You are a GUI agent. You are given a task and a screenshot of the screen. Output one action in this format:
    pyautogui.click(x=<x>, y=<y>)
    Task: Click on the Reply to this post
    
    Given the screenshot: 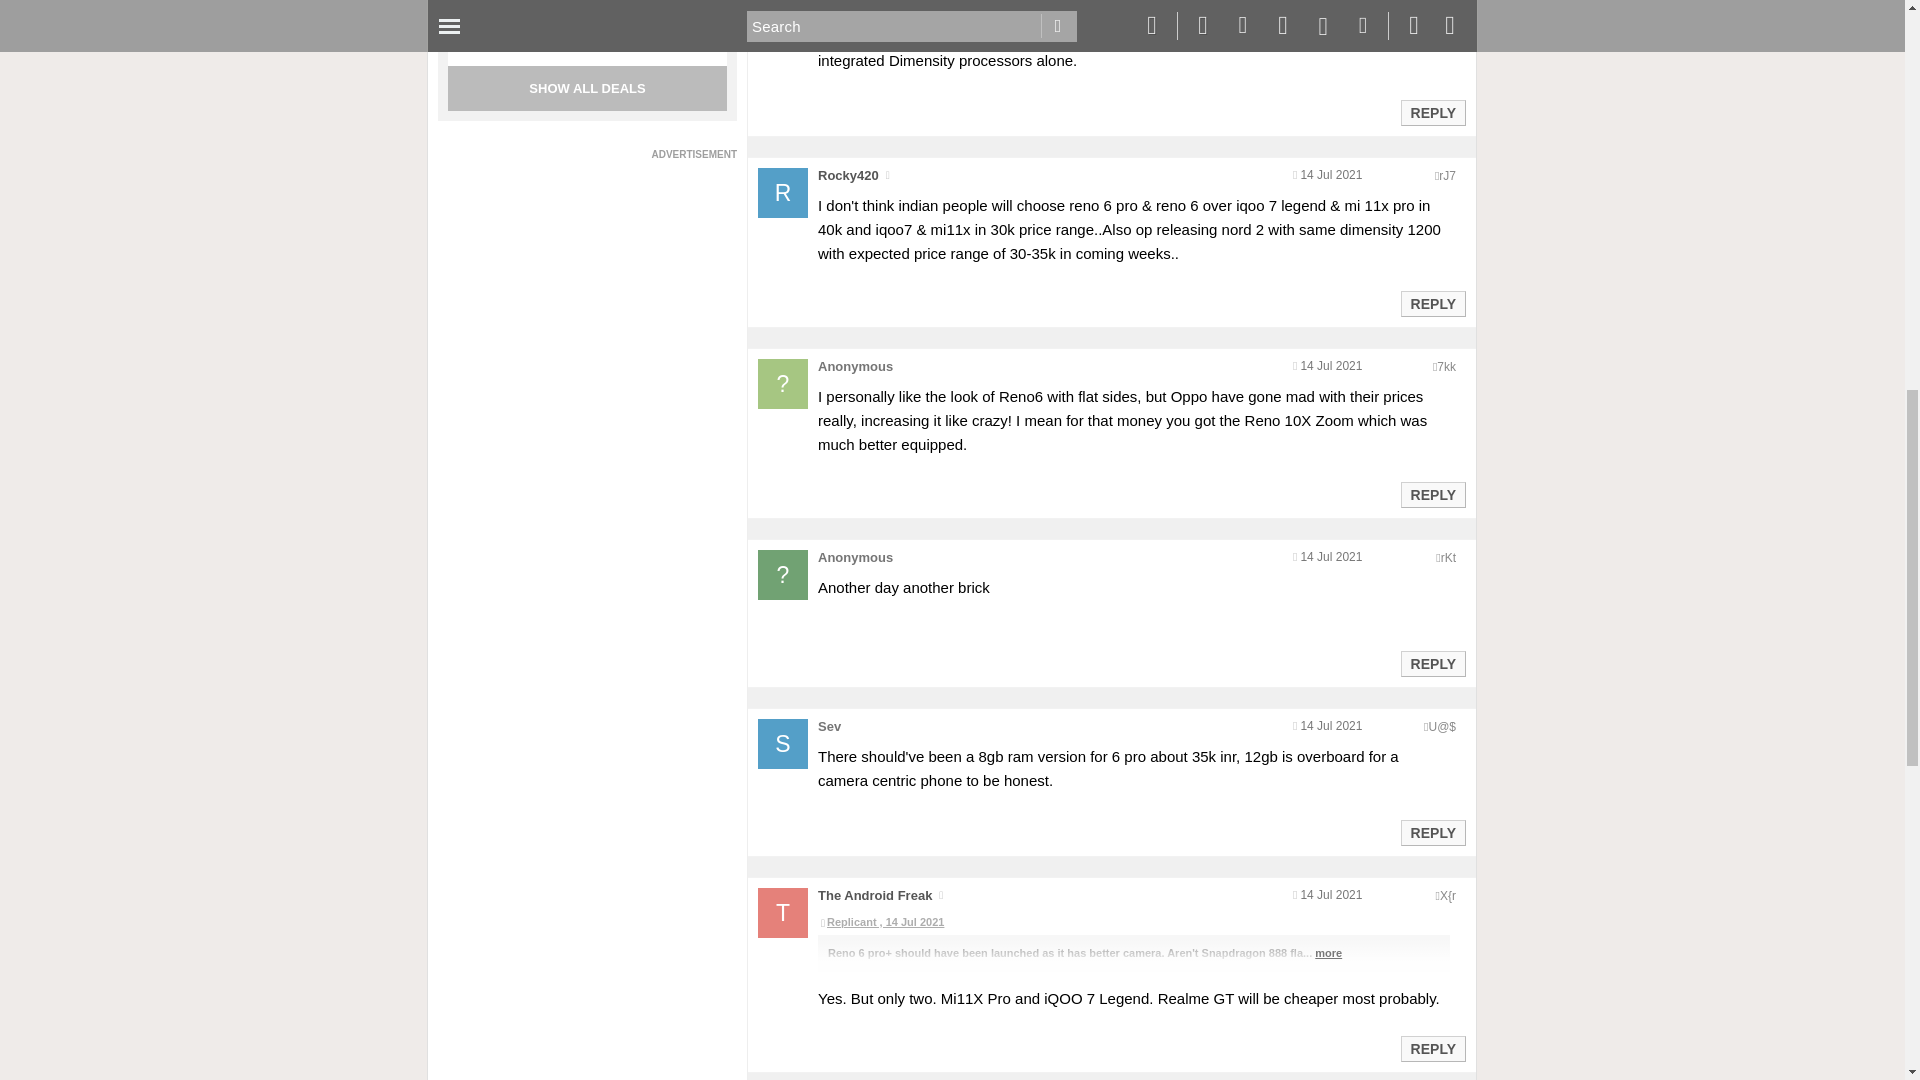 What is the action you would take?
    pyautogui.click(x=1432, y=833)
    